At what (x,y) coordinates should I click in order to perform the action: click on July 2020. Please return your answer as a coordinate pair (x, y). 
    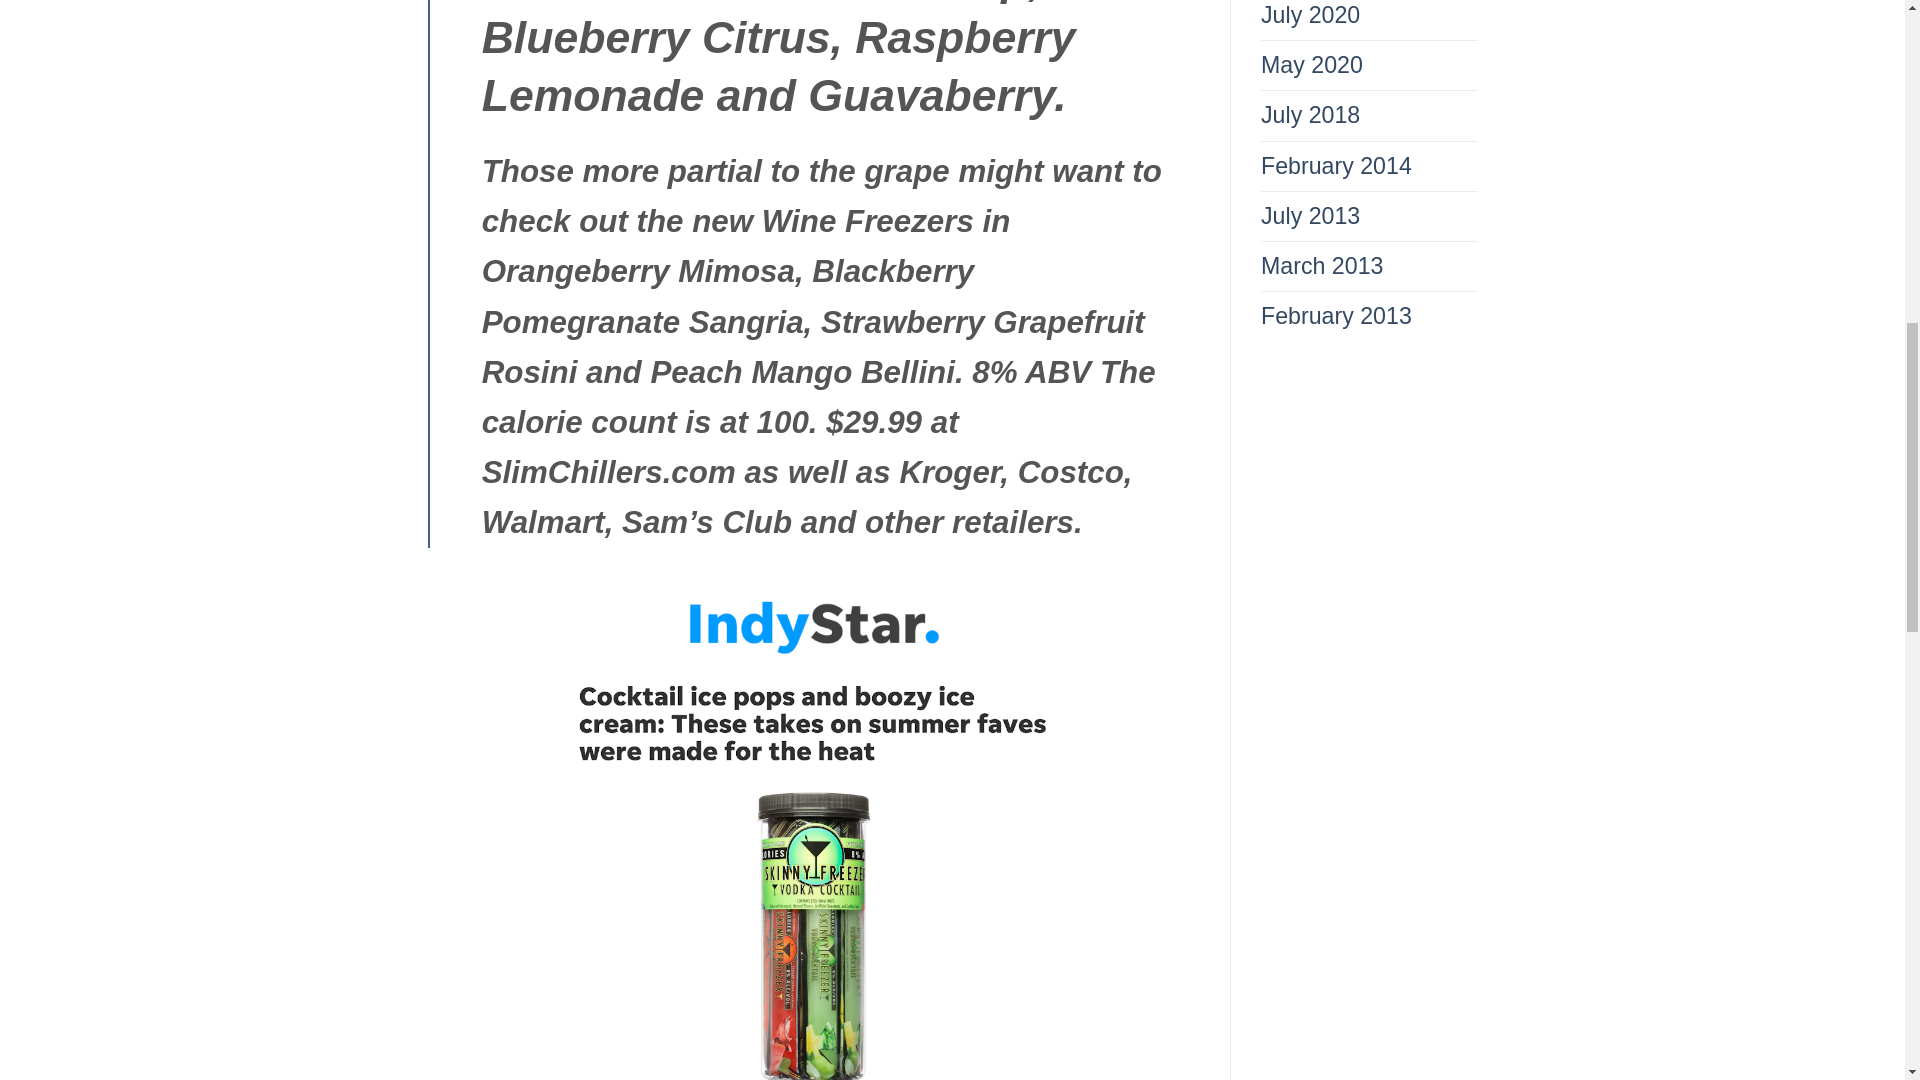
    Looking at the image, I should click on (1310, 20).